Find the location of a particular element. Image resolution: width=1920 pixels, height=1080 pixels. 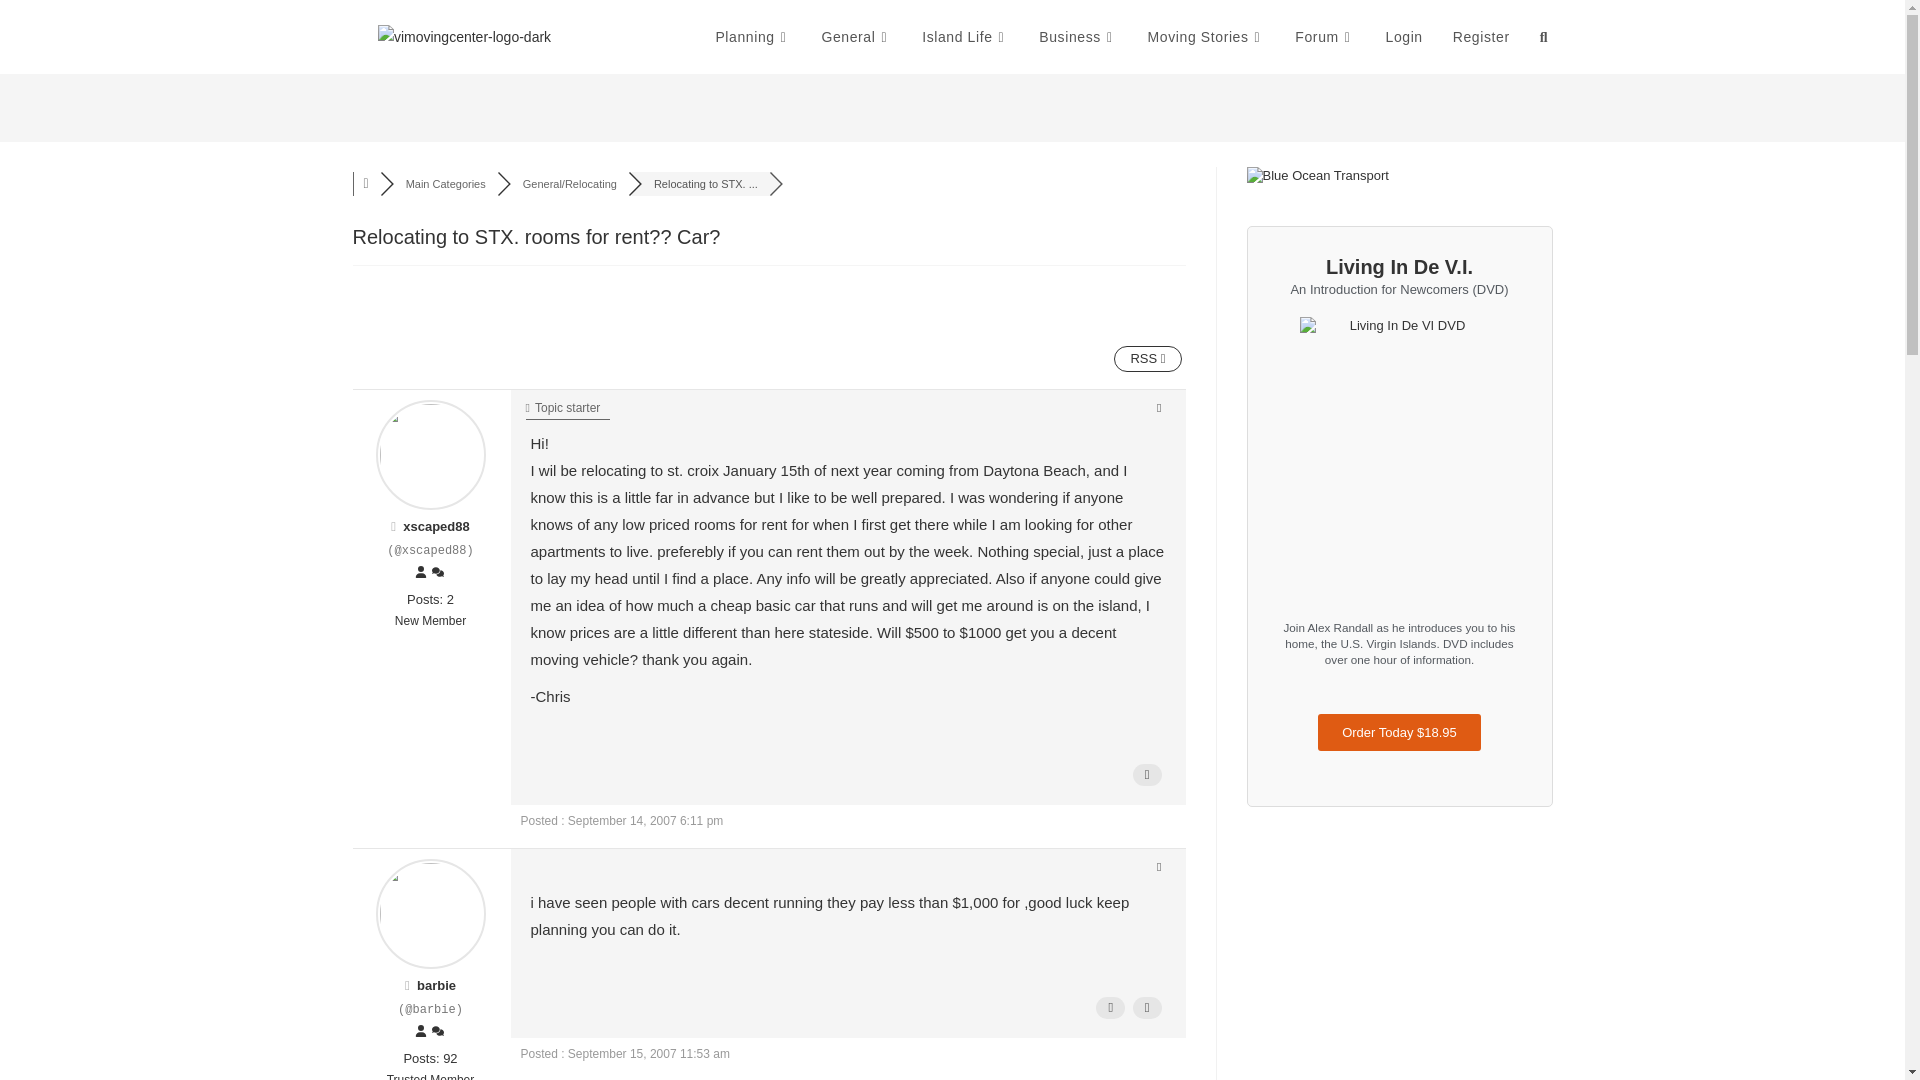

General is located at coordinates (856, 37).